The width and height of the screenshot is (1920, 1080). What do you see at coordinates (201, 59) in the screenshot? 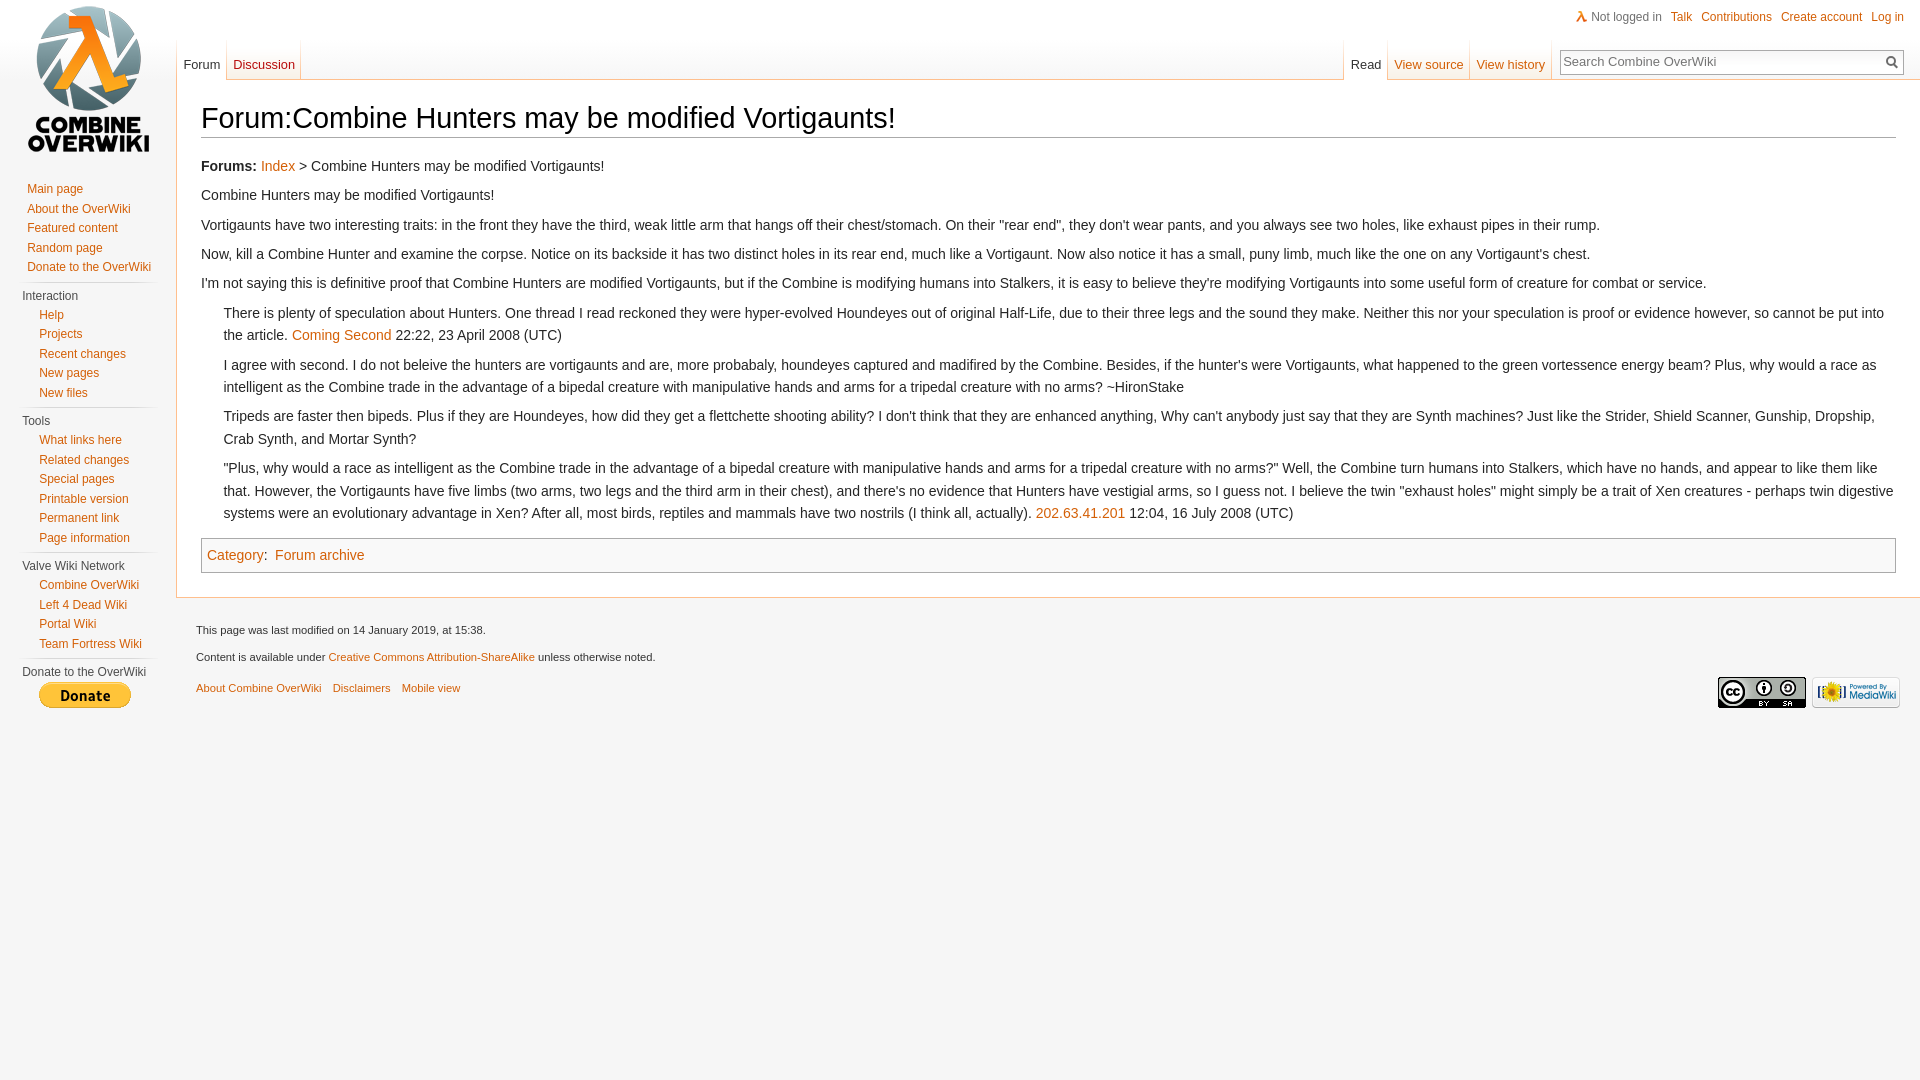
I see `Forum` at bounding box center [201, 59].